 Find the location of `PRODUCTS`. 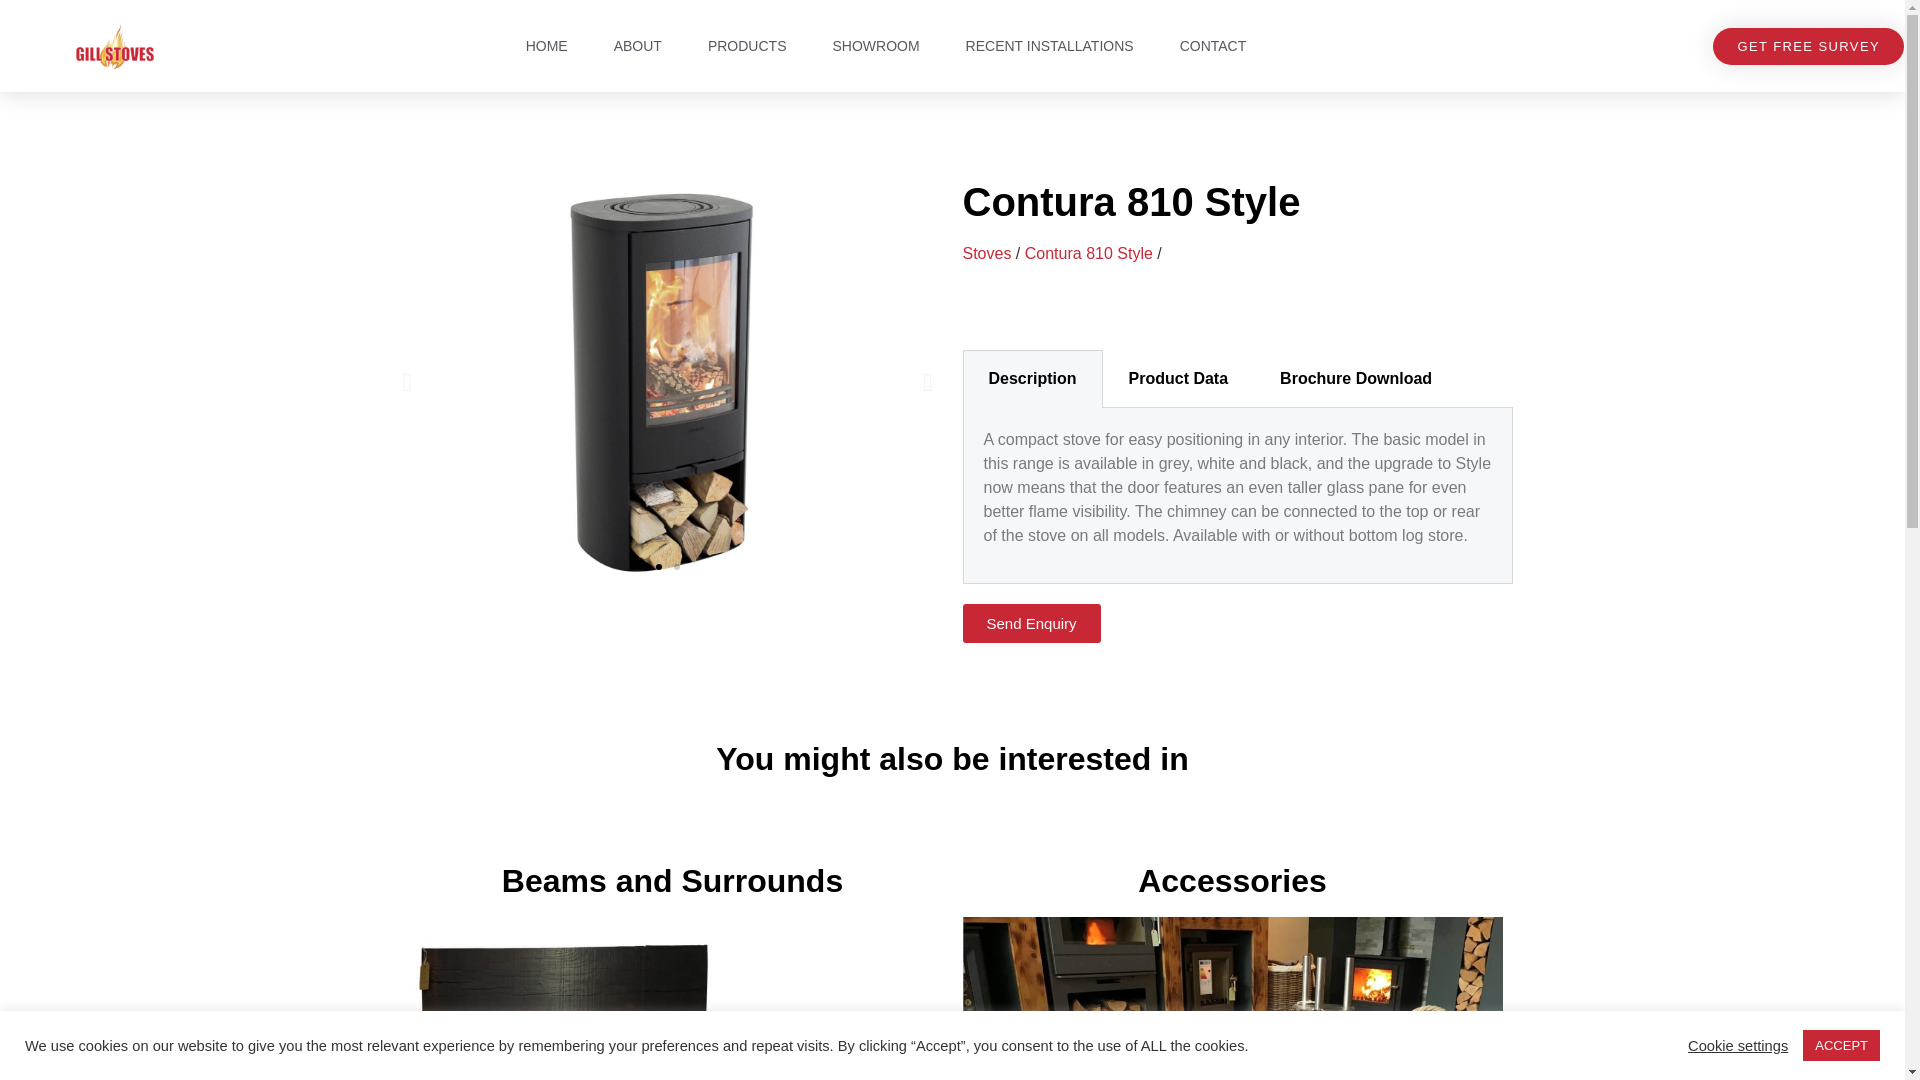

PRODUCTS is located at coordinates (746, 46).